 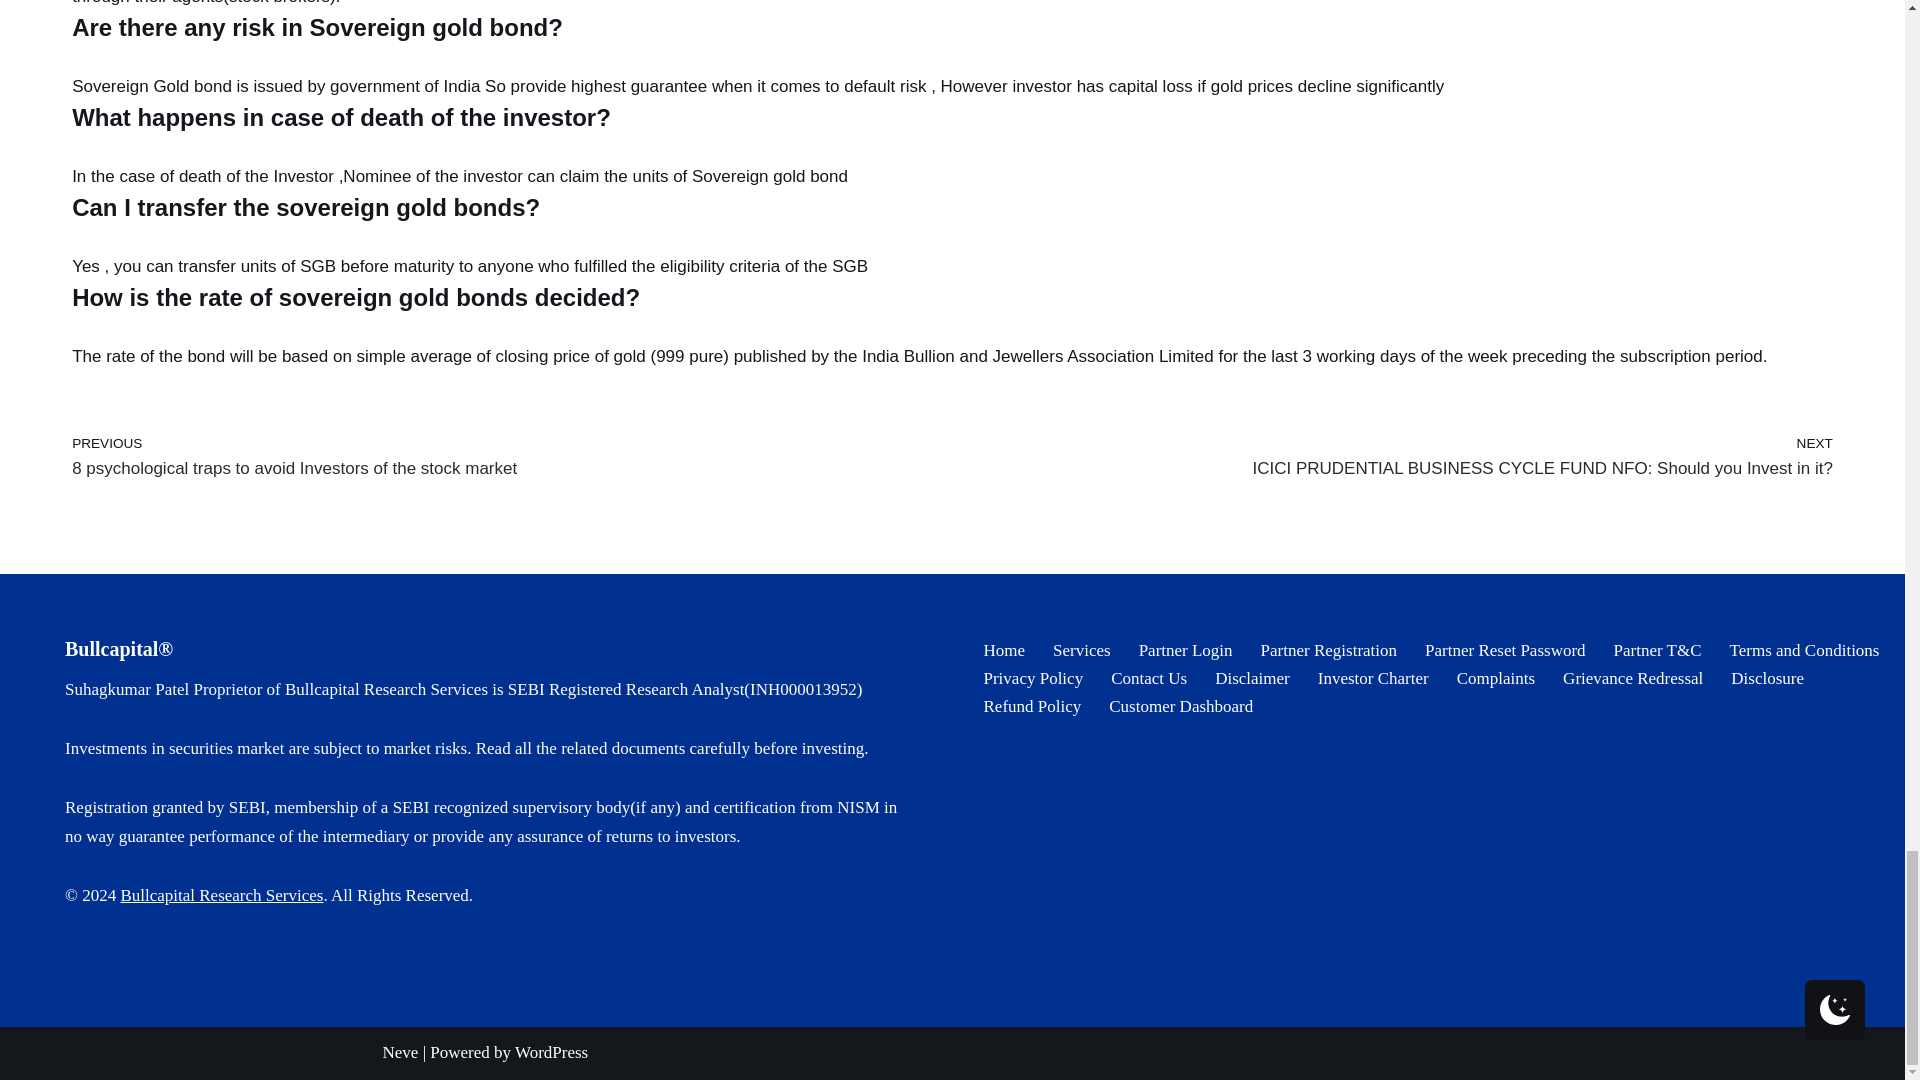 I want to click on Privacy Policy, so click(x=1034, y=678).